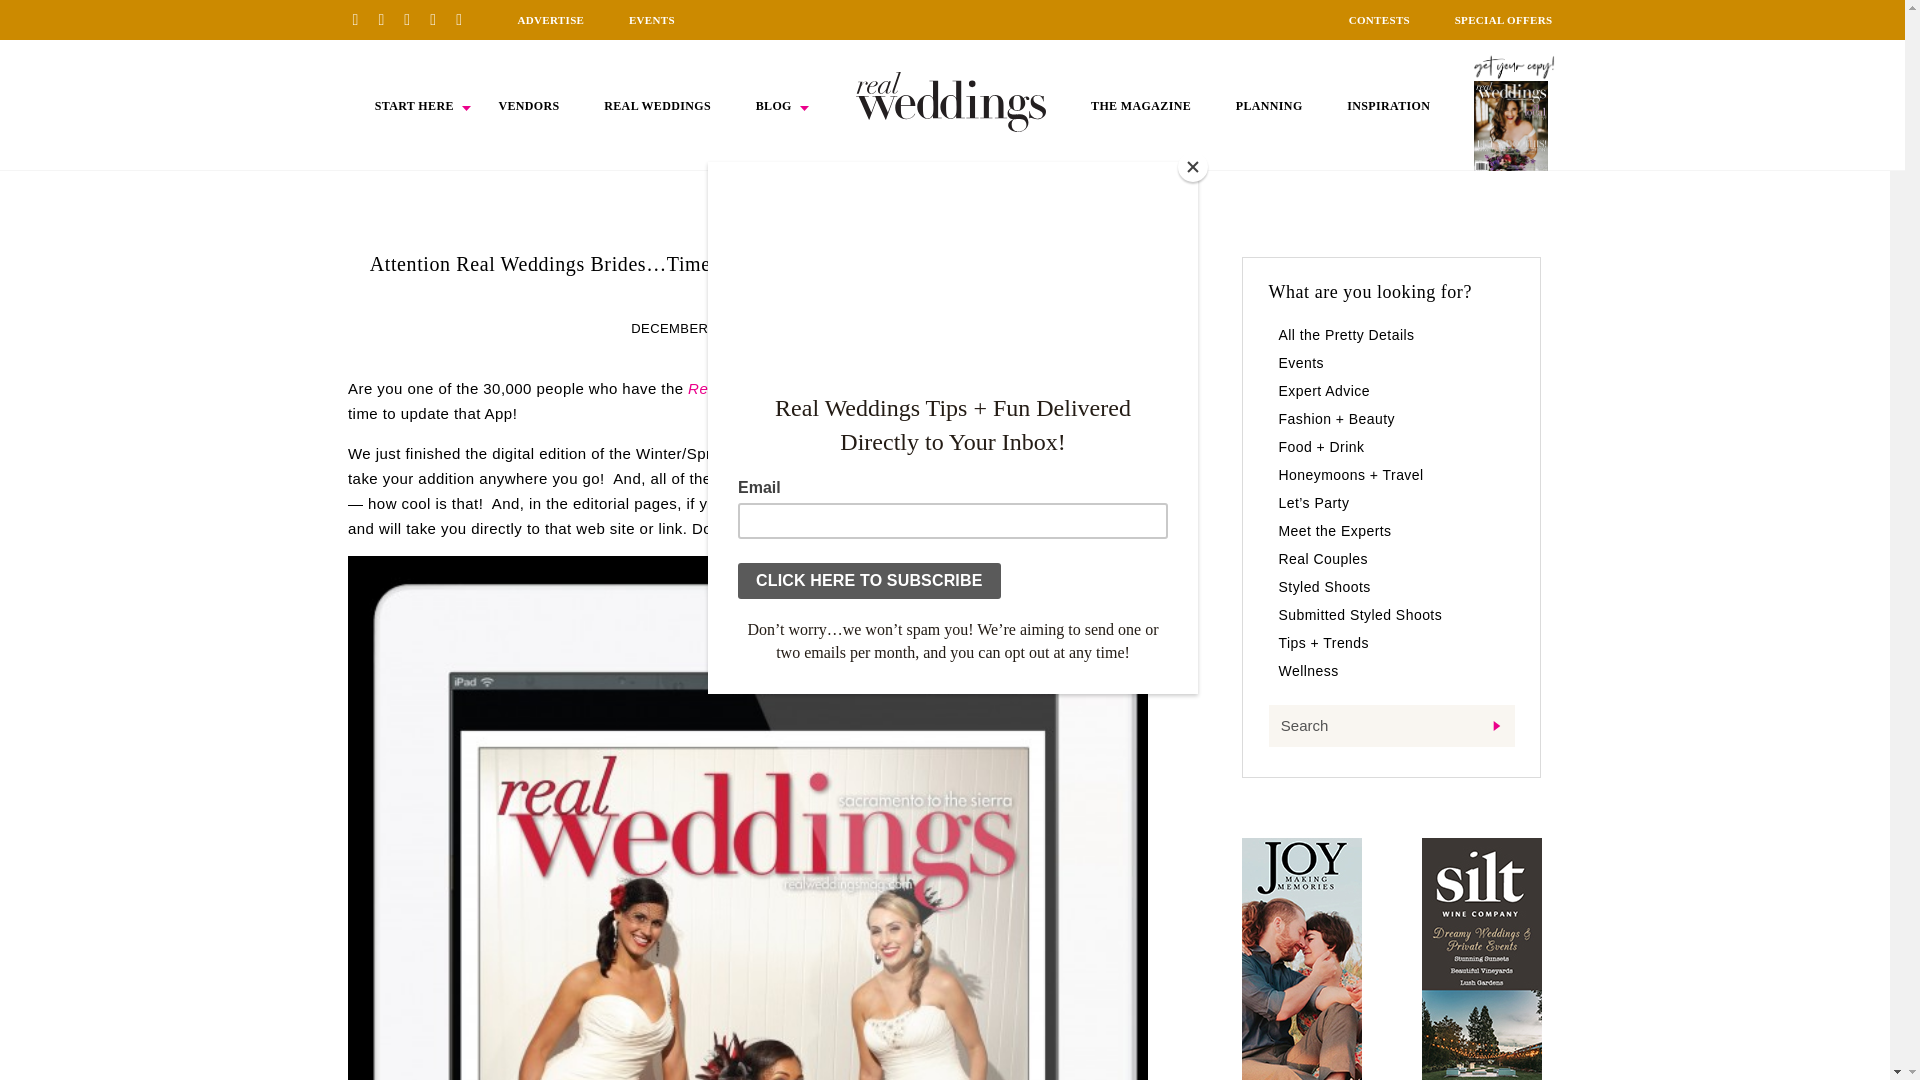 The height and width of the screenshot is (1080, 1920). I want to click on Pinterest, so click(362, 19).